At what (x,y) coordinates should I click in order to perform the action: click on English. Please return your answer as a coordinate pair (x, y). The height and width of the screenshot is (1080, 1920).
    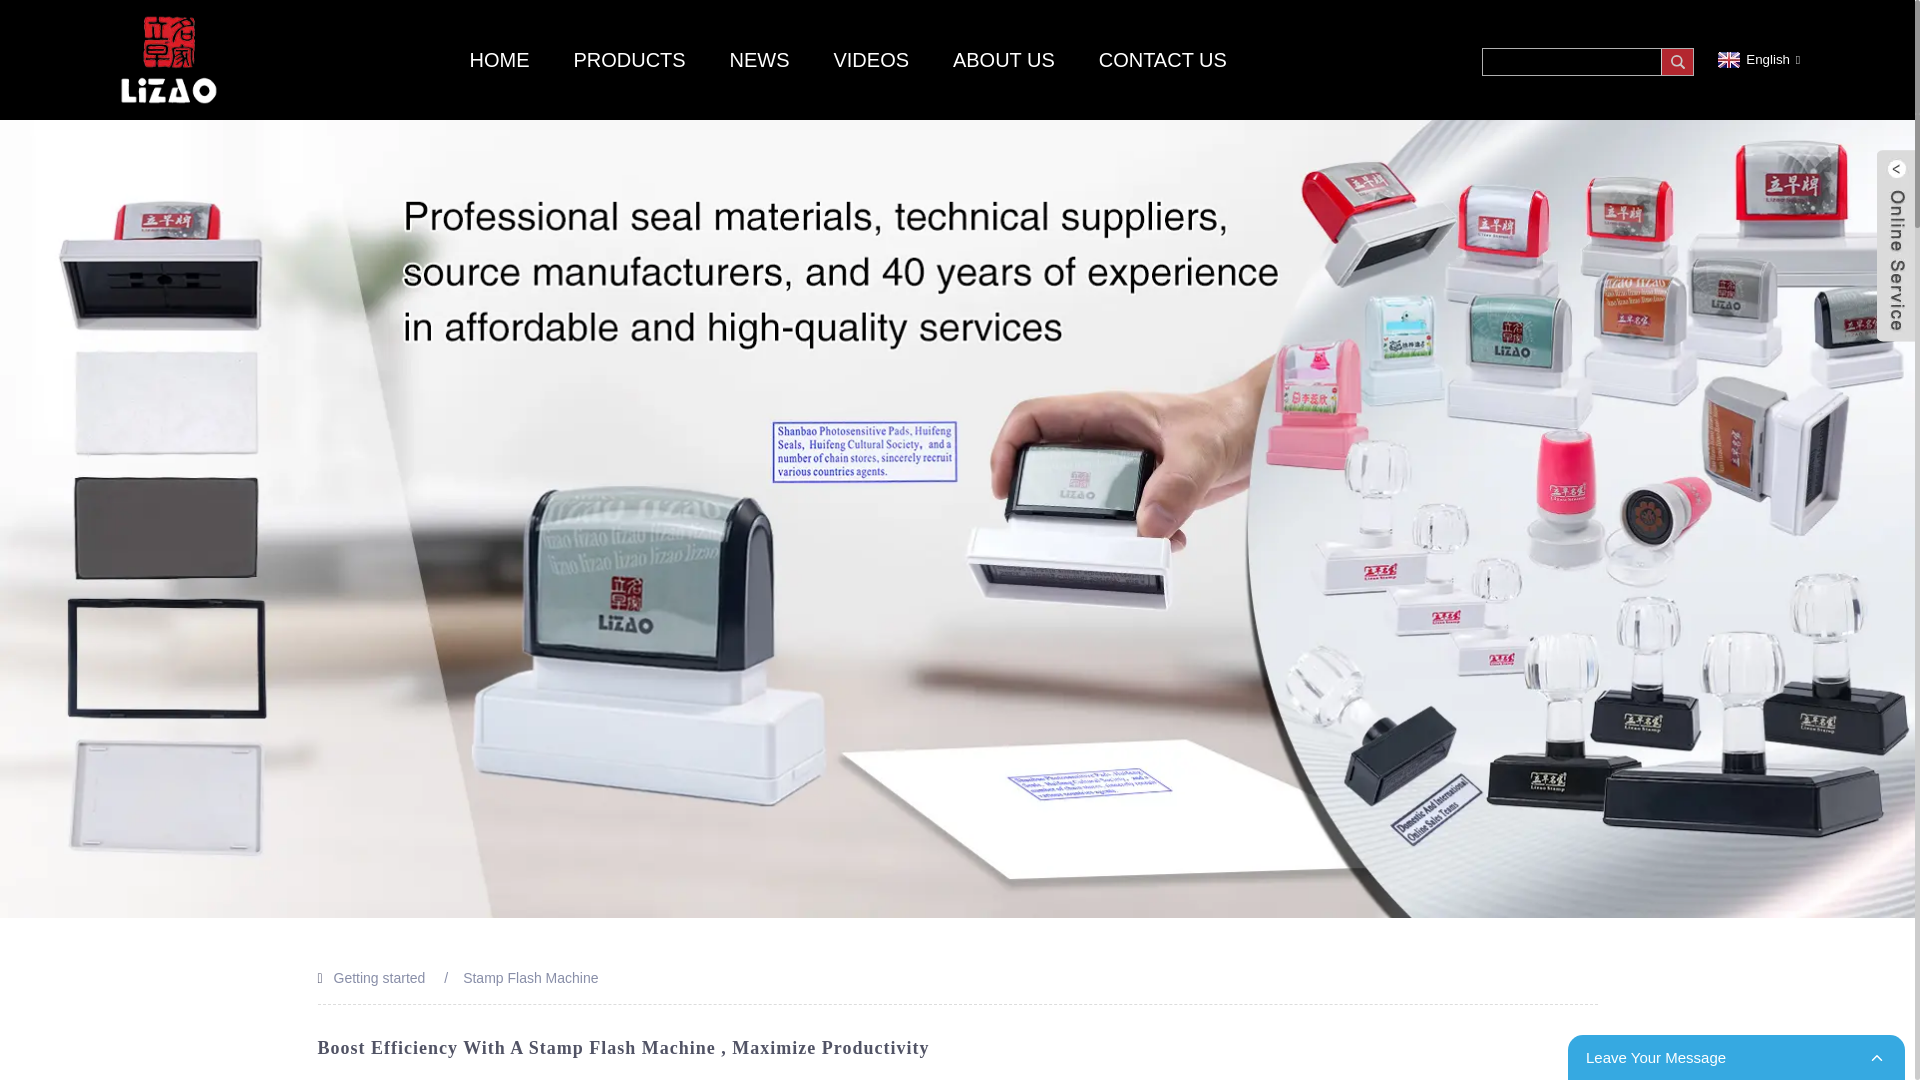
    Looking at the image, I should click on (1756, 58).